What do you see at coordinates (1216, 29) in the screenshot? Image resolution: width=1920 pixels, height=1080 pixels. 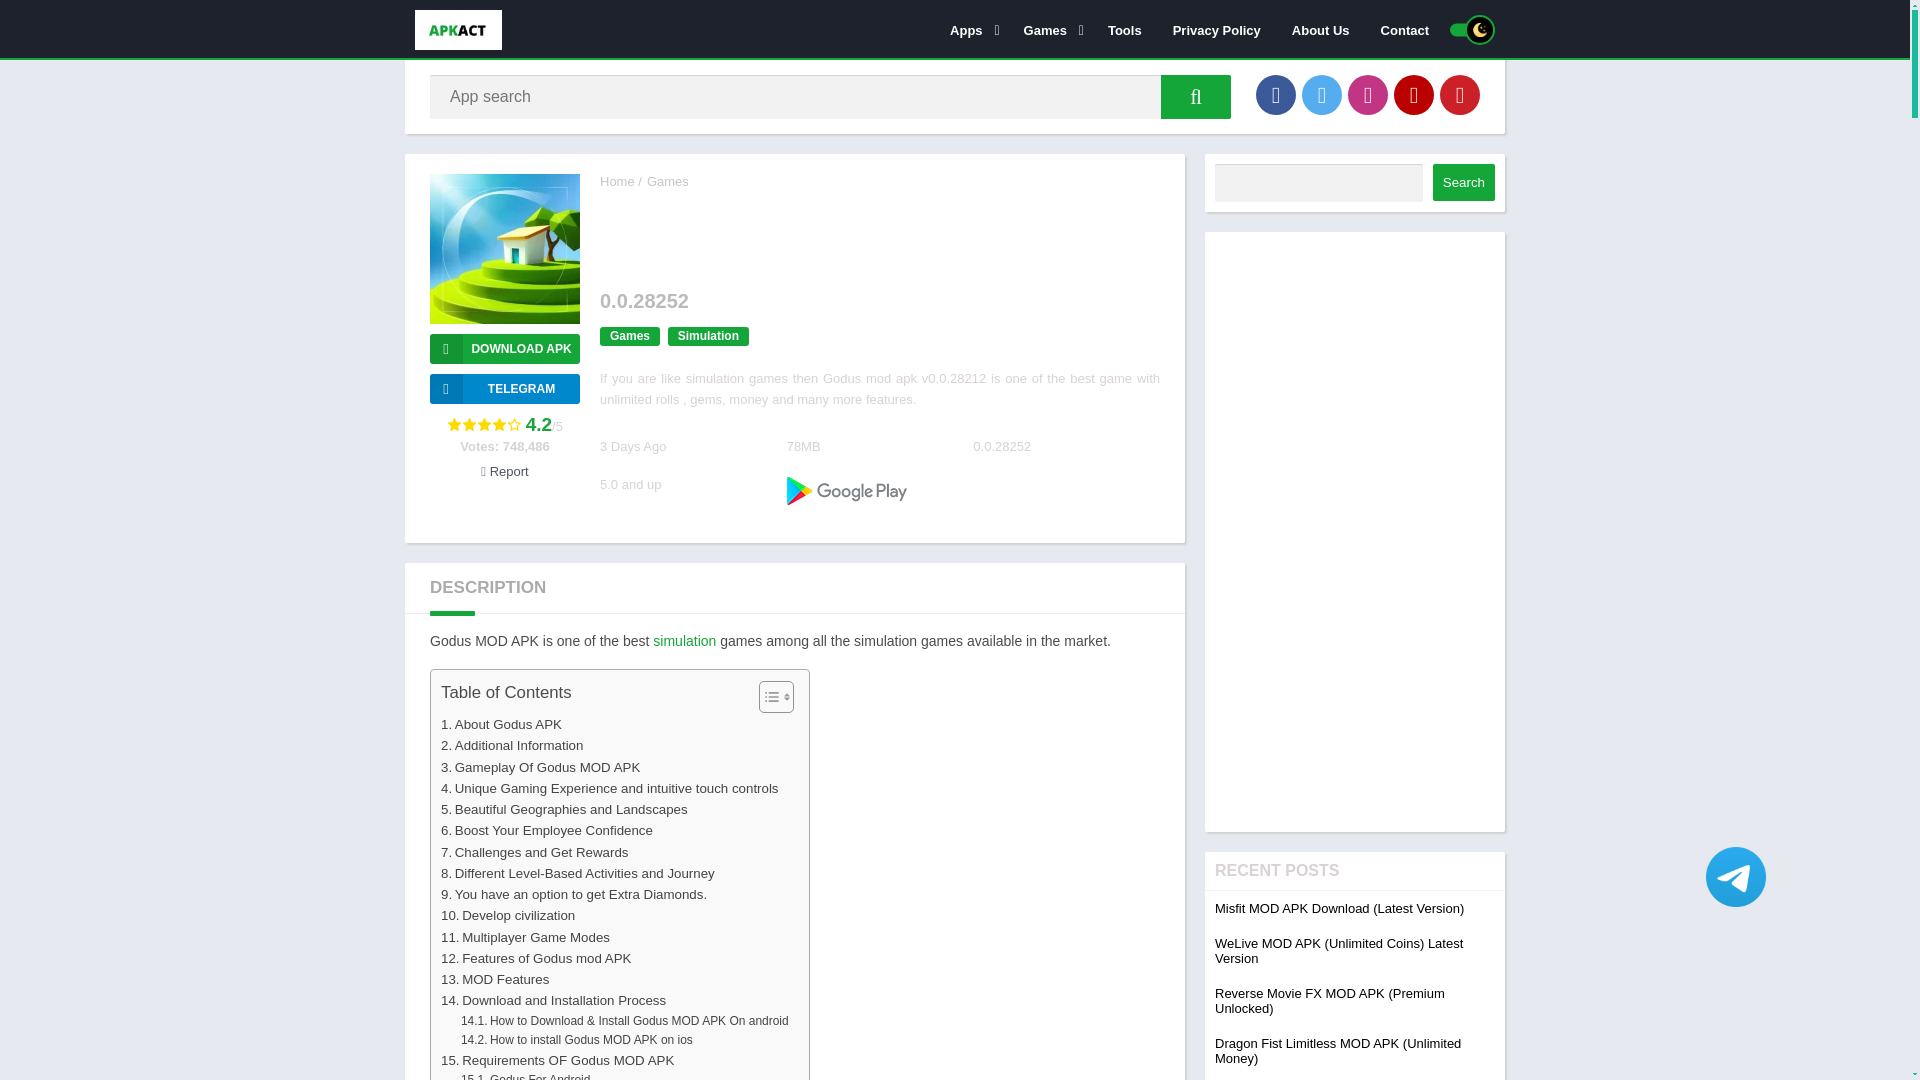 I see `Privacy Policy` at bounding box center [1216, 29].